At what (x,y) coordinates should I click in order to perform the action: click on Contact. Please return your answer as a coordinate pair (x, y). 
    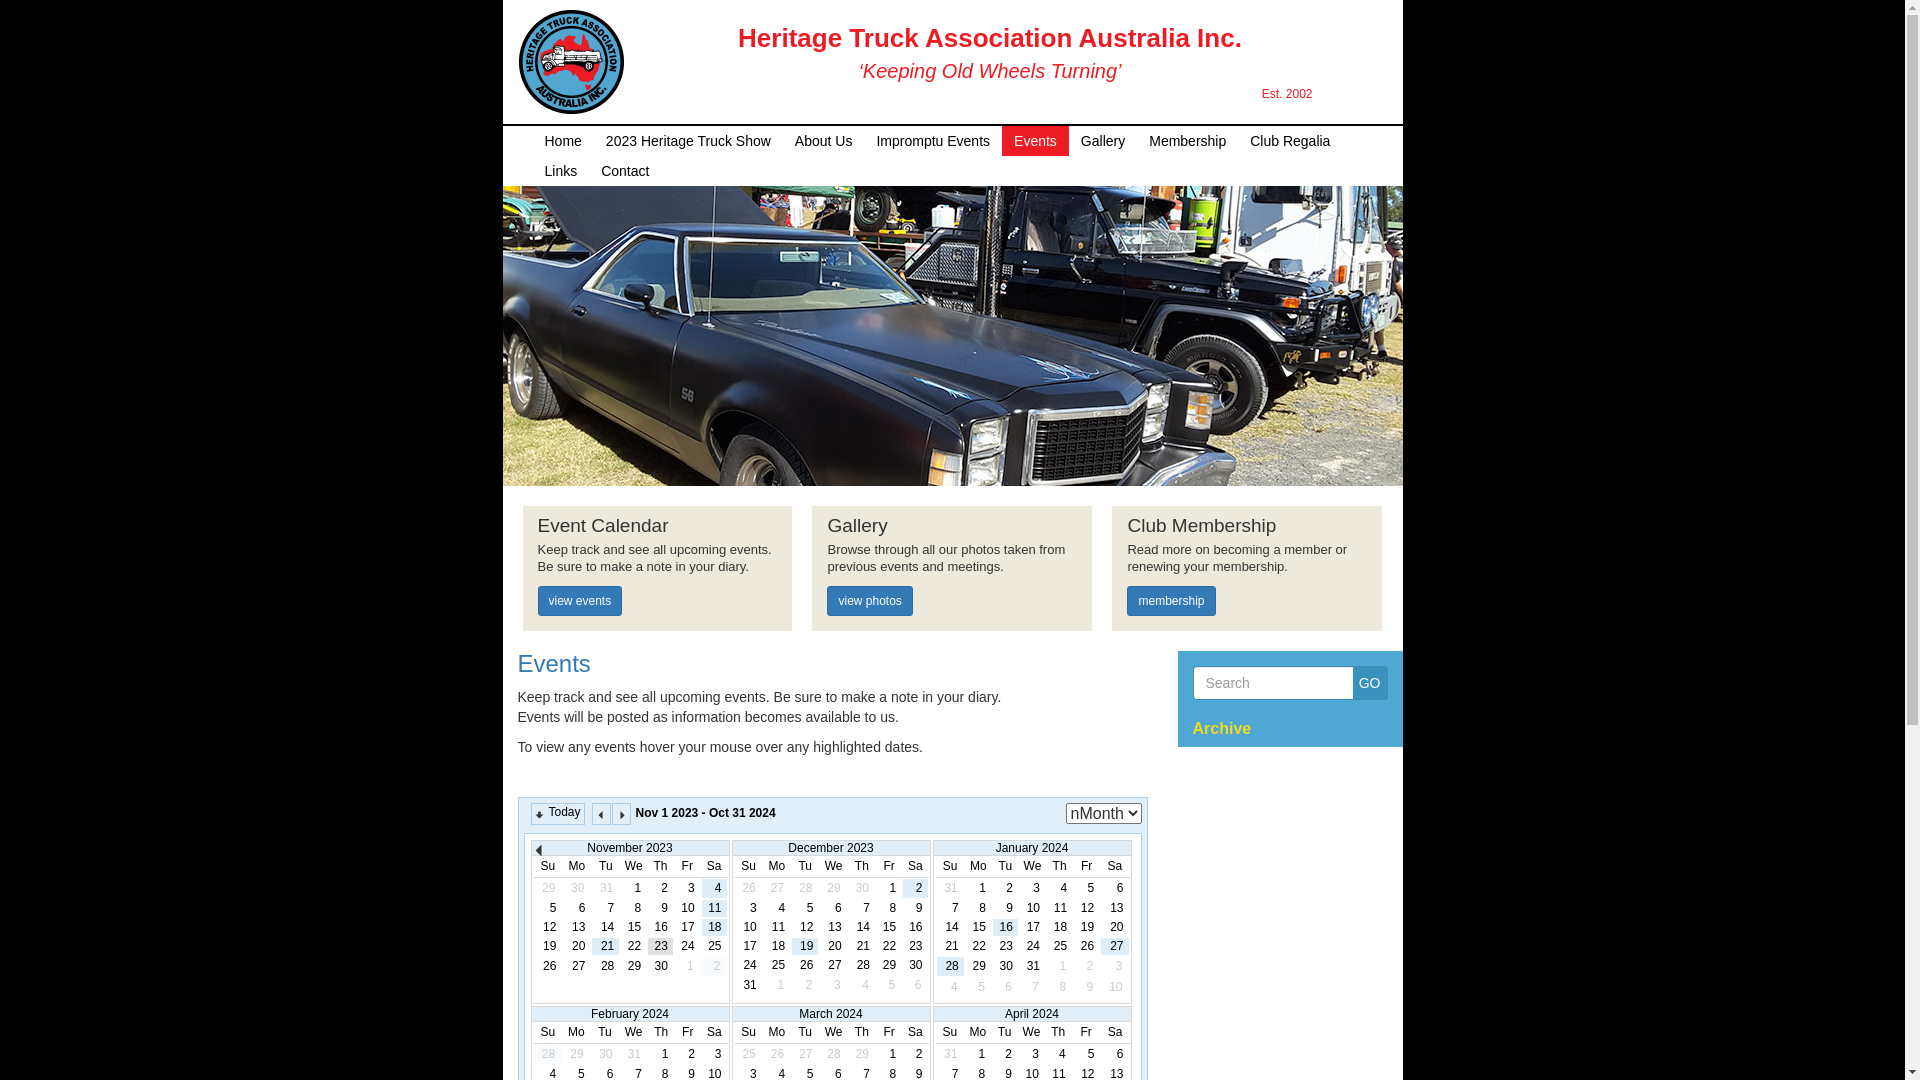
    Looking at the image, I should click on (625, 170).